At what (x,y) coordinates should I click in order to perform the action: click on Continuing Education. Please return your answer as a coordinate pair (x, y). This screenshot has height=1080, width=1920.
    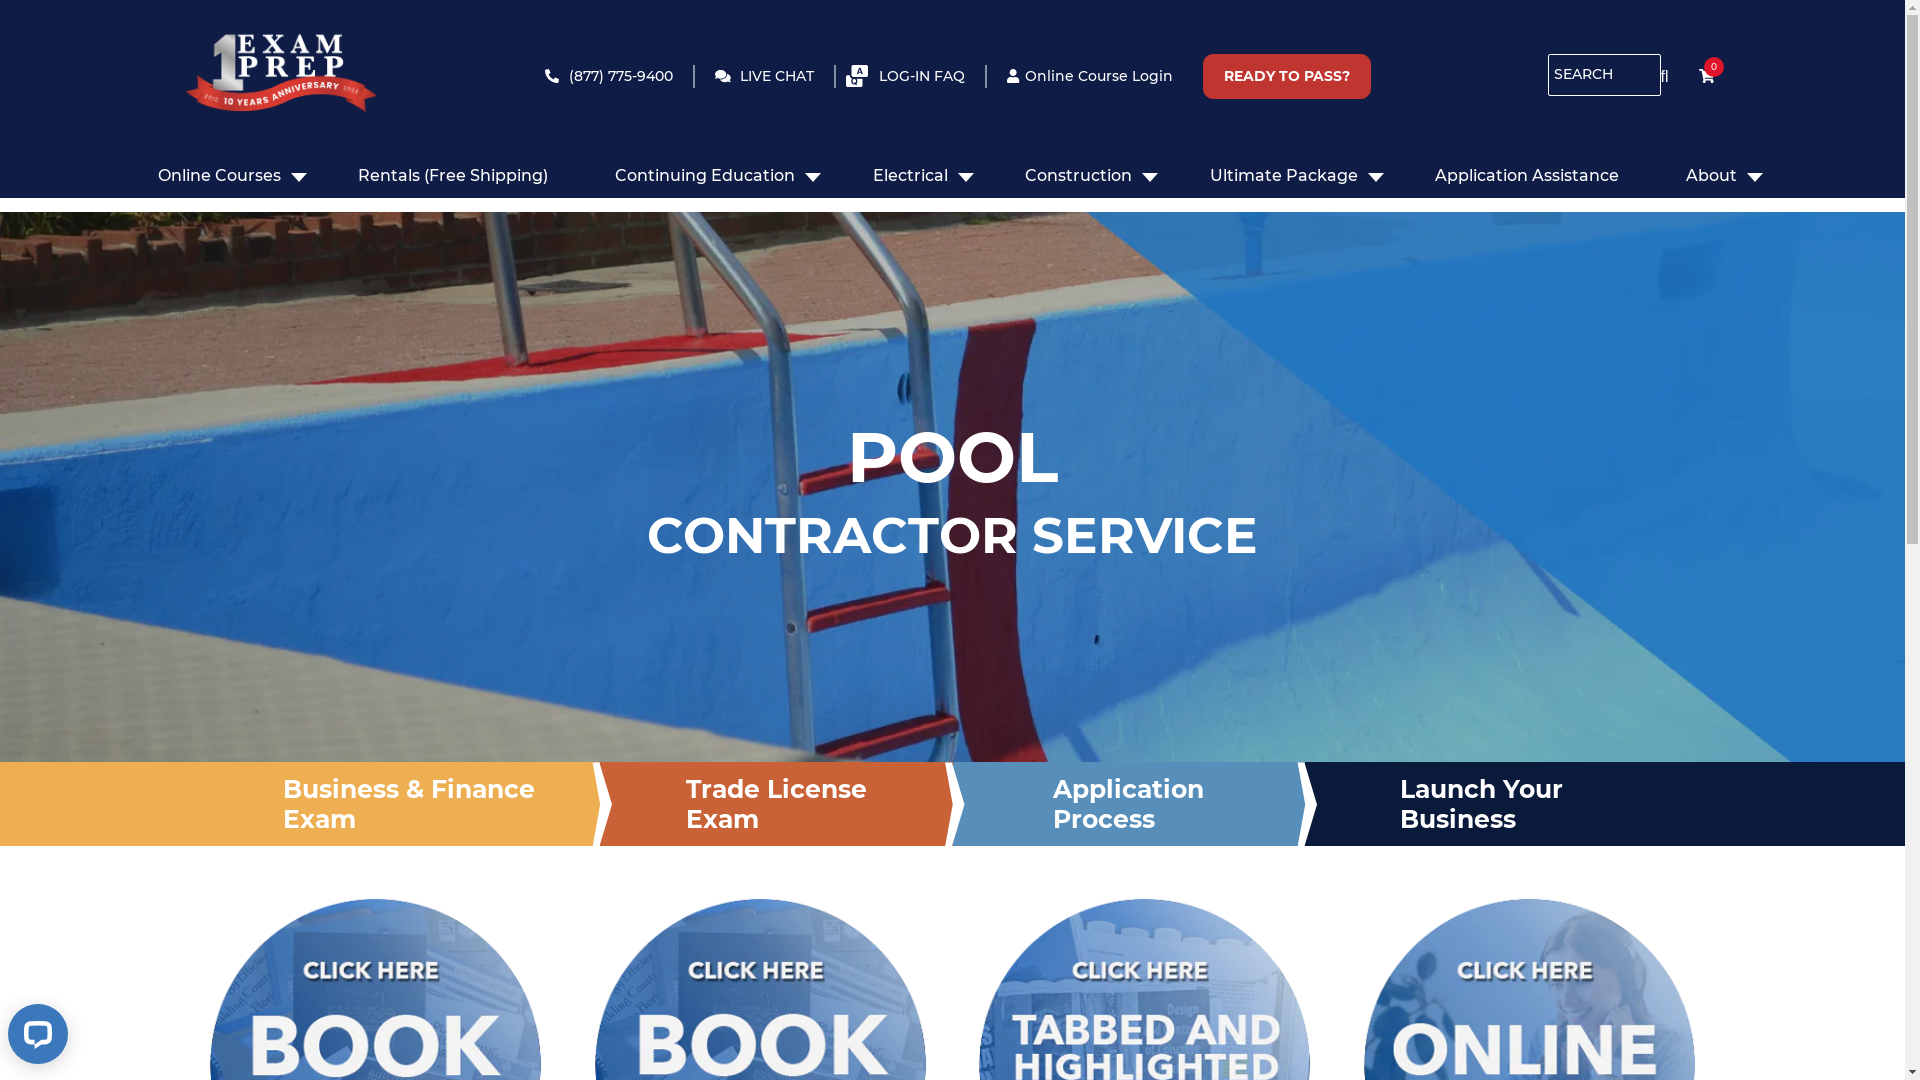
    Looking at the image, I should click on (705, 176).